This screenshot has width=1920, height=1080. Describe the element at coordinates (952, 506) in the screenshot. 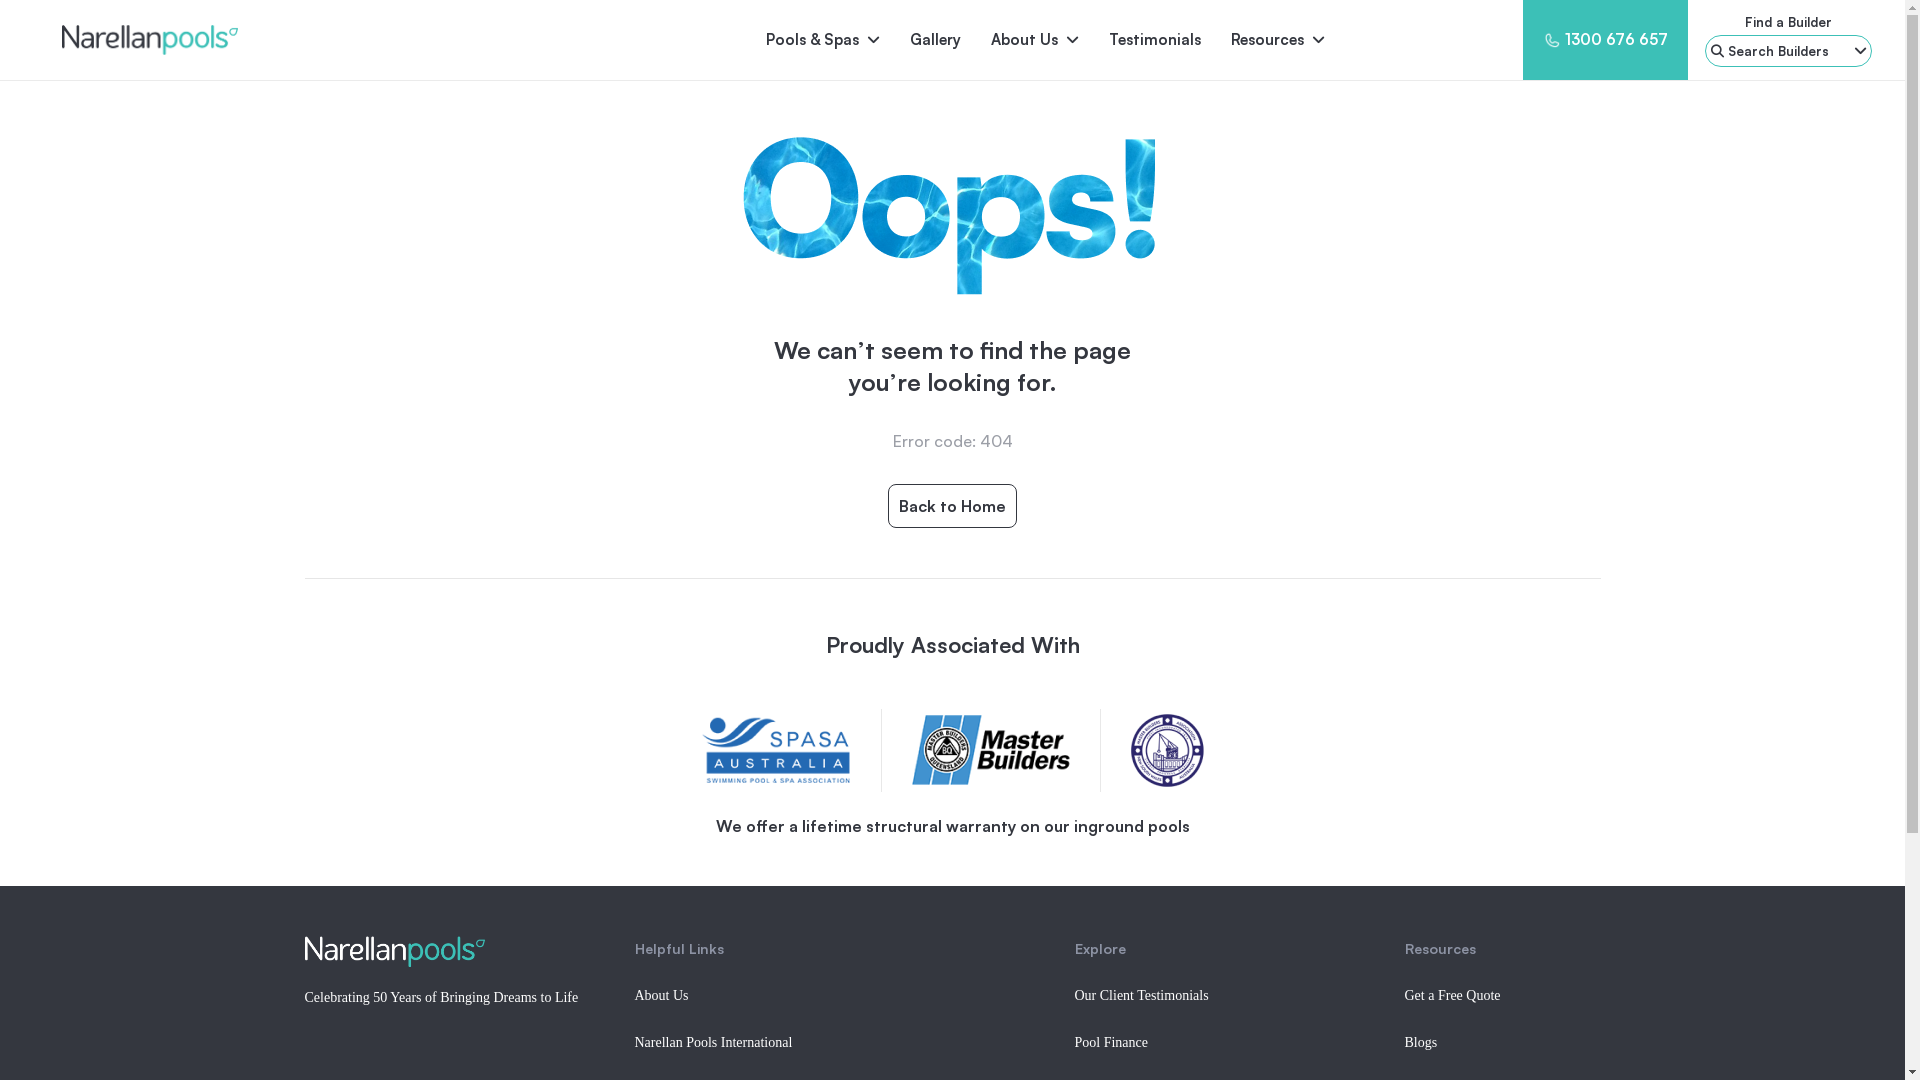

I see `Back to Home` at that location.